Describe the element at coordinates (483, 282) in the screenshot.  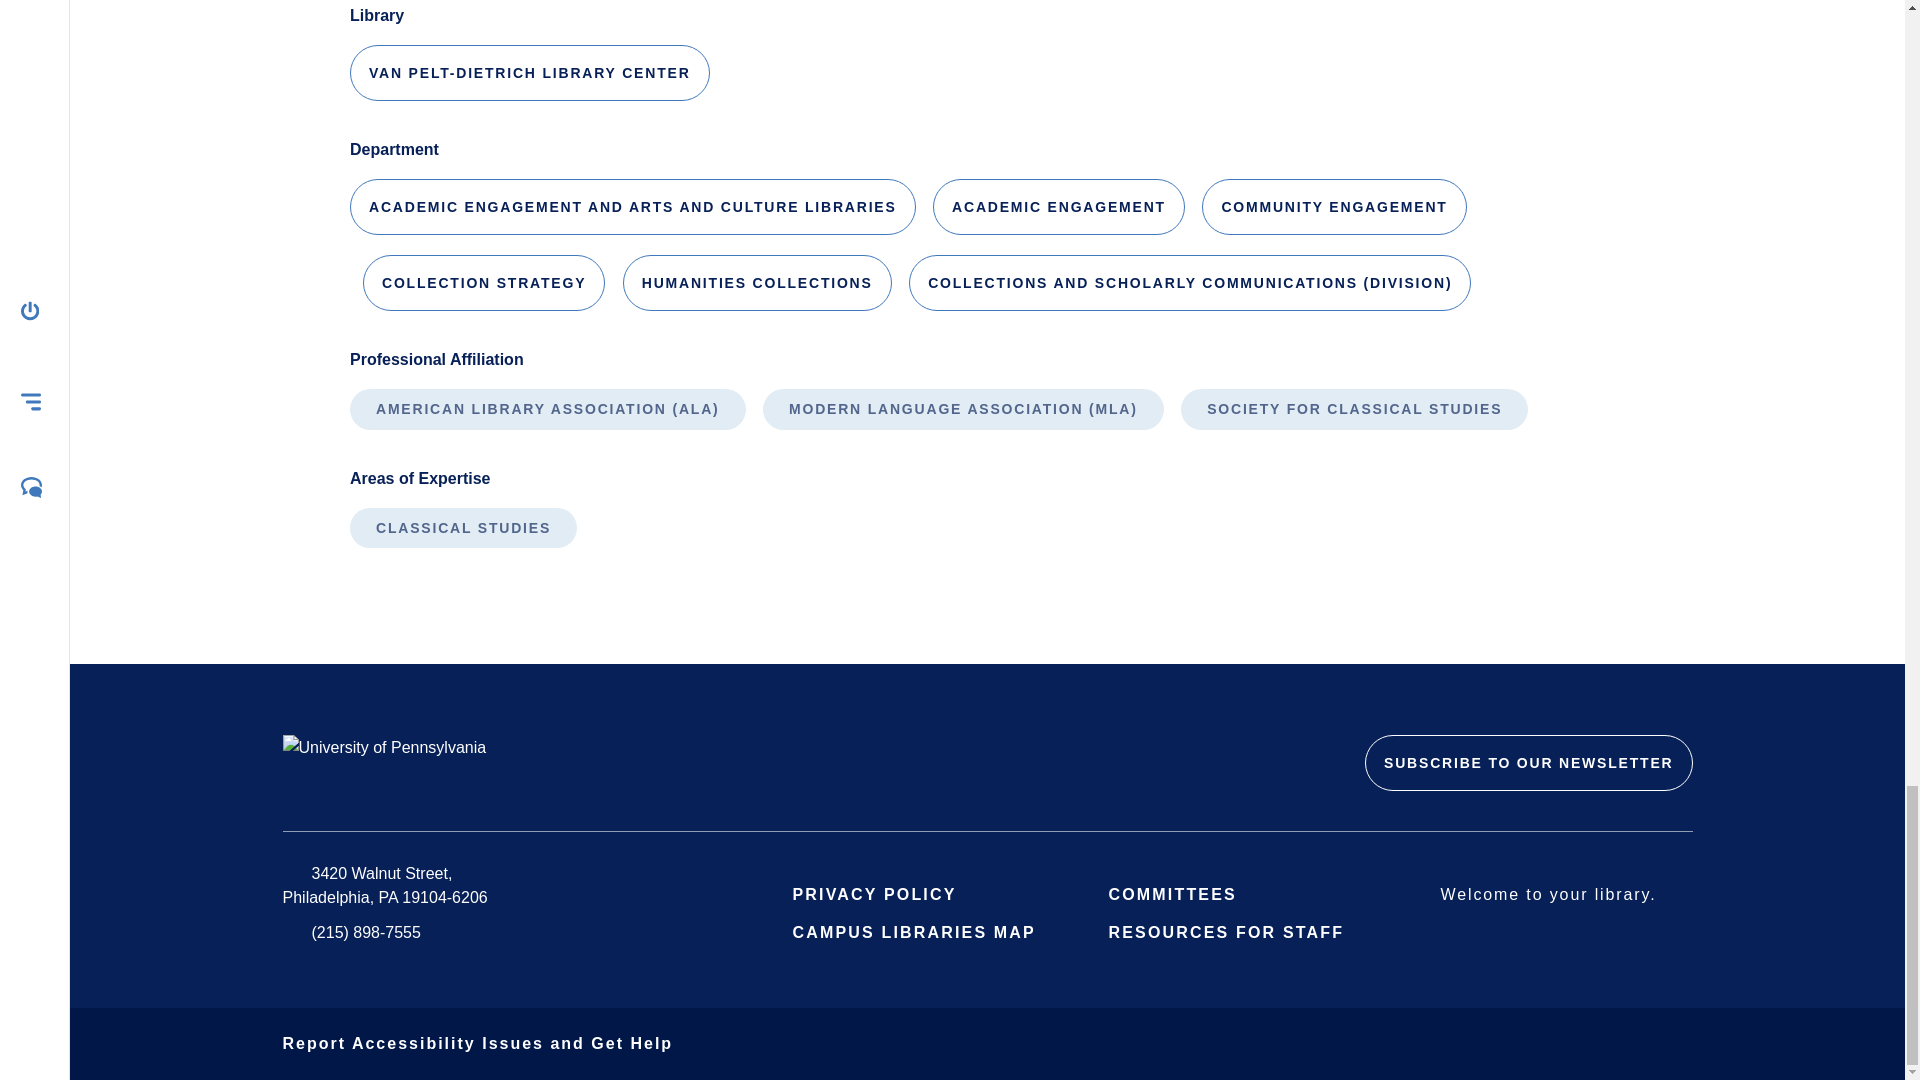
I see `Collection StrategyCollection Strategy` at that location.